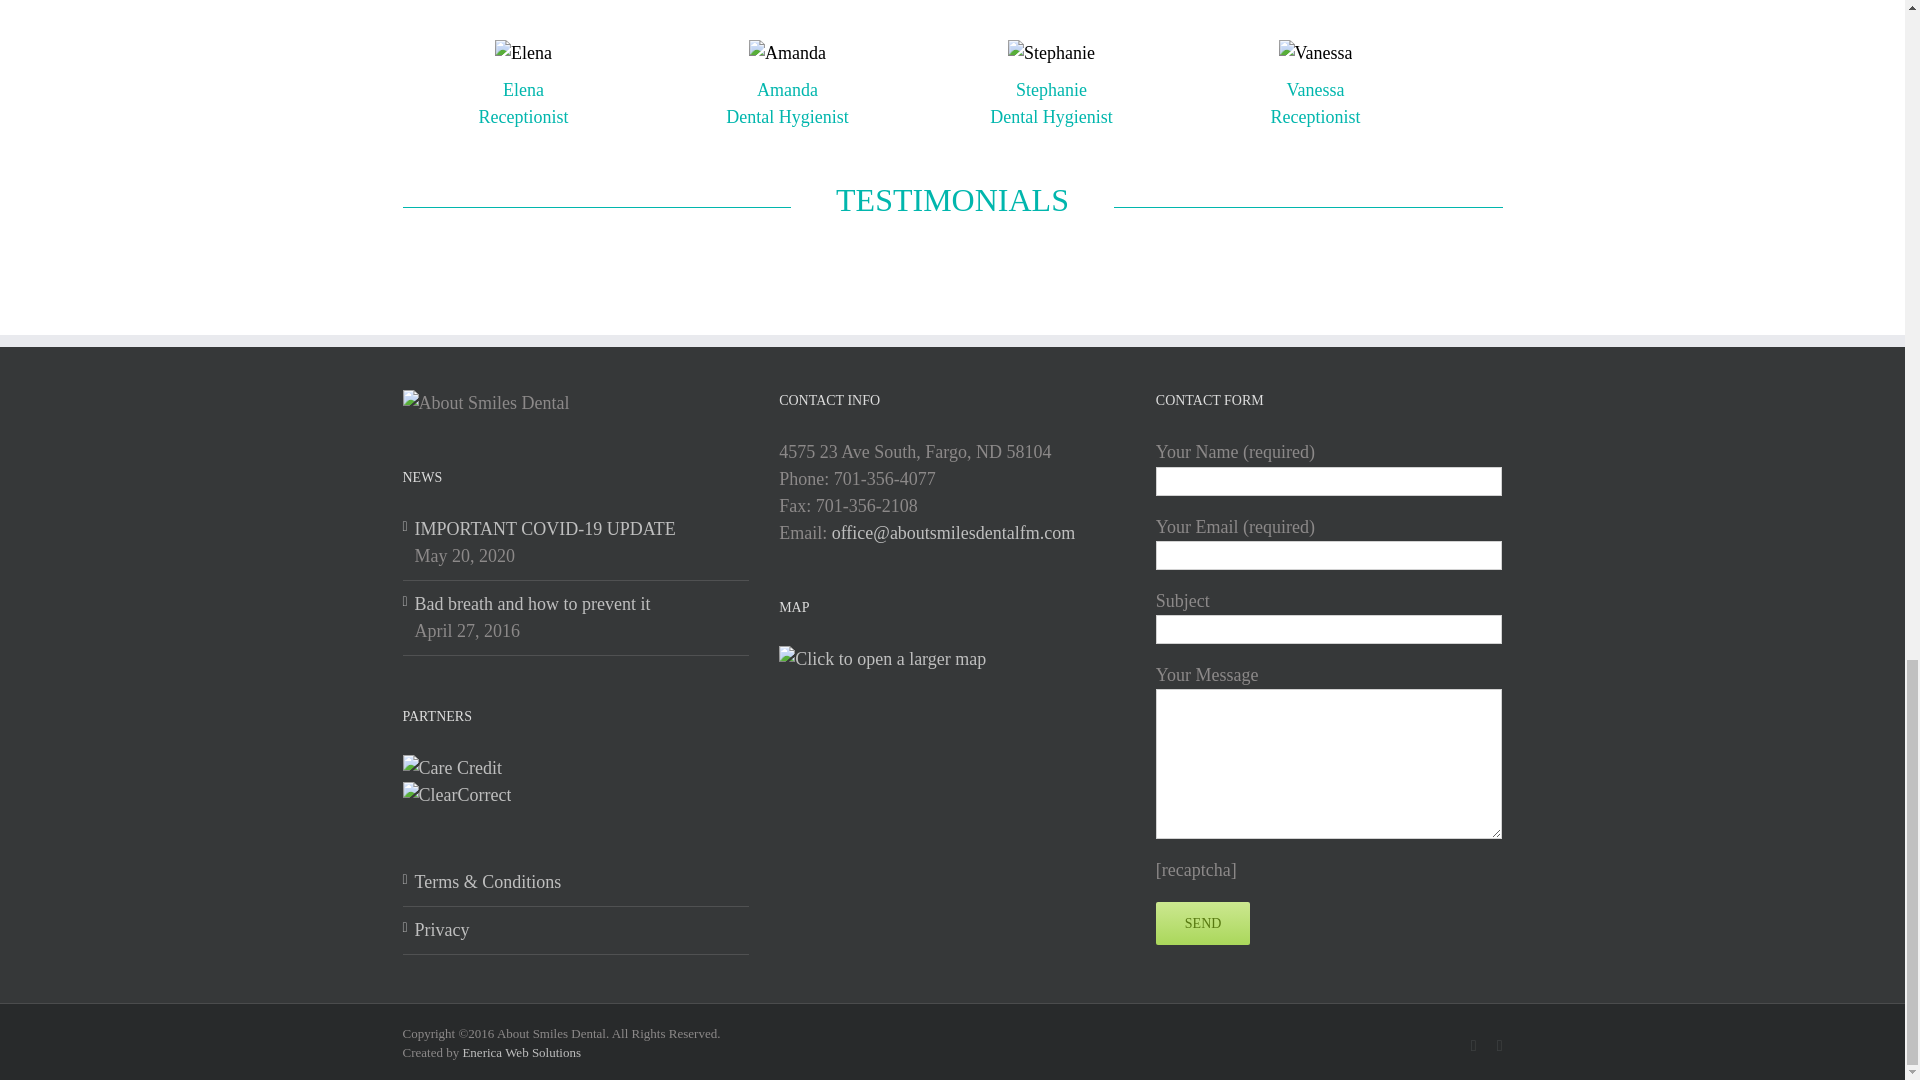 Image resolution: width=1920 pixels, height=1080 pixels. I want to click on Click to open a larger map, so click(882, 658).